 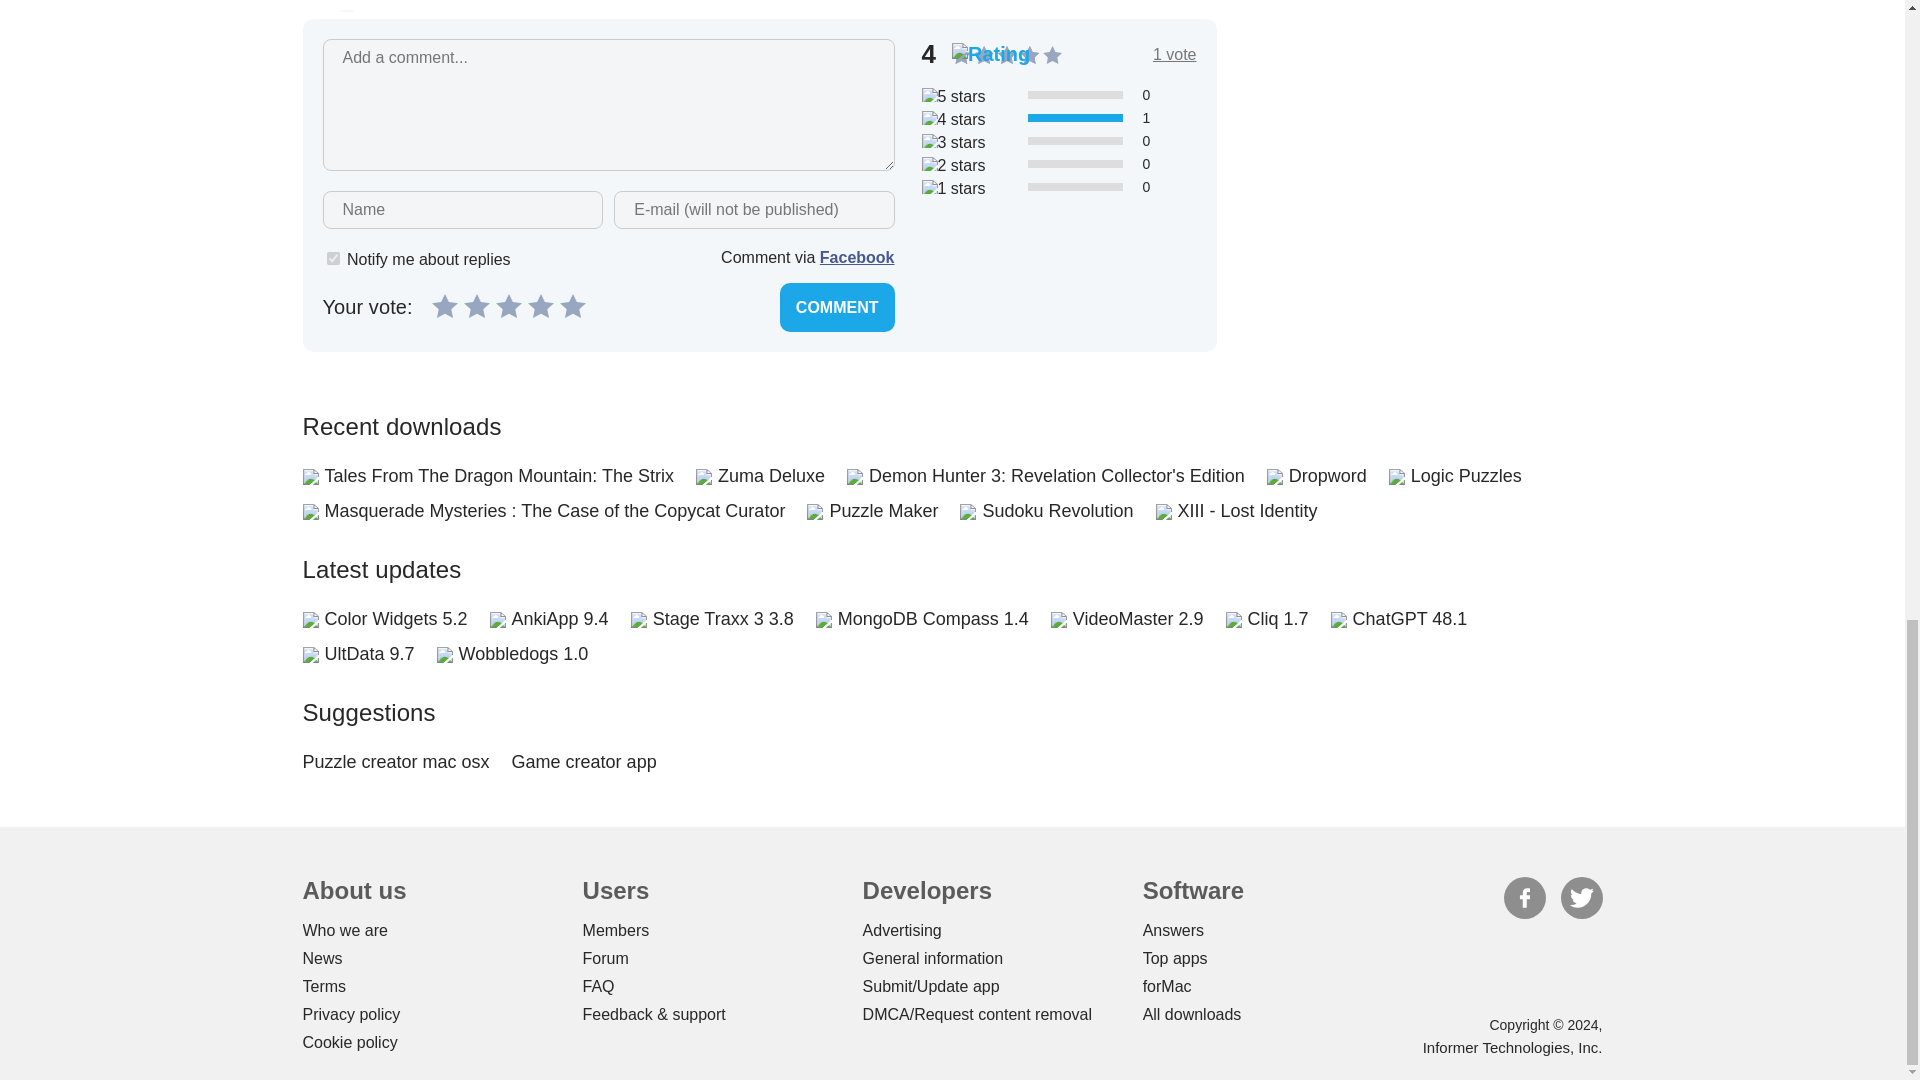 I want to click on 4, so click(x=540, y=304).